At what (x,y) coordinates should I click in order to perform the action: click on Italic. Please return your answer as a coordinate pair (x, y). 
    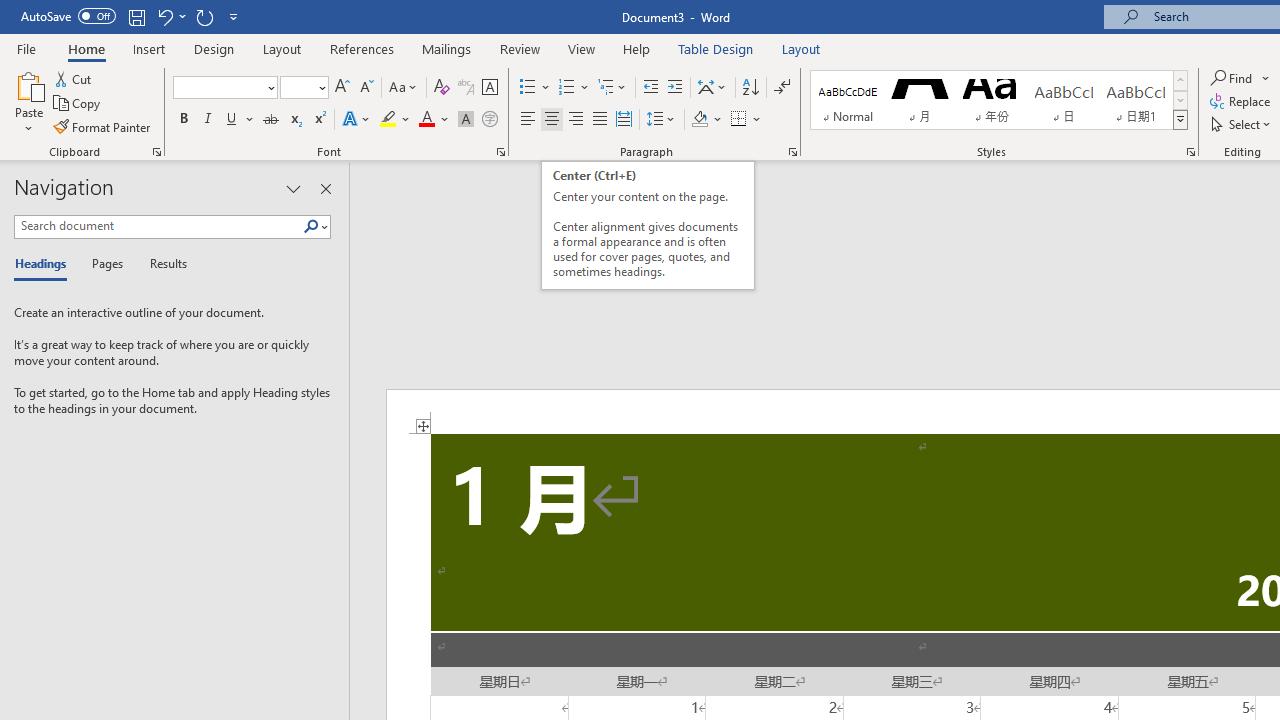
    Looking at the image, I should click on (208, 120).